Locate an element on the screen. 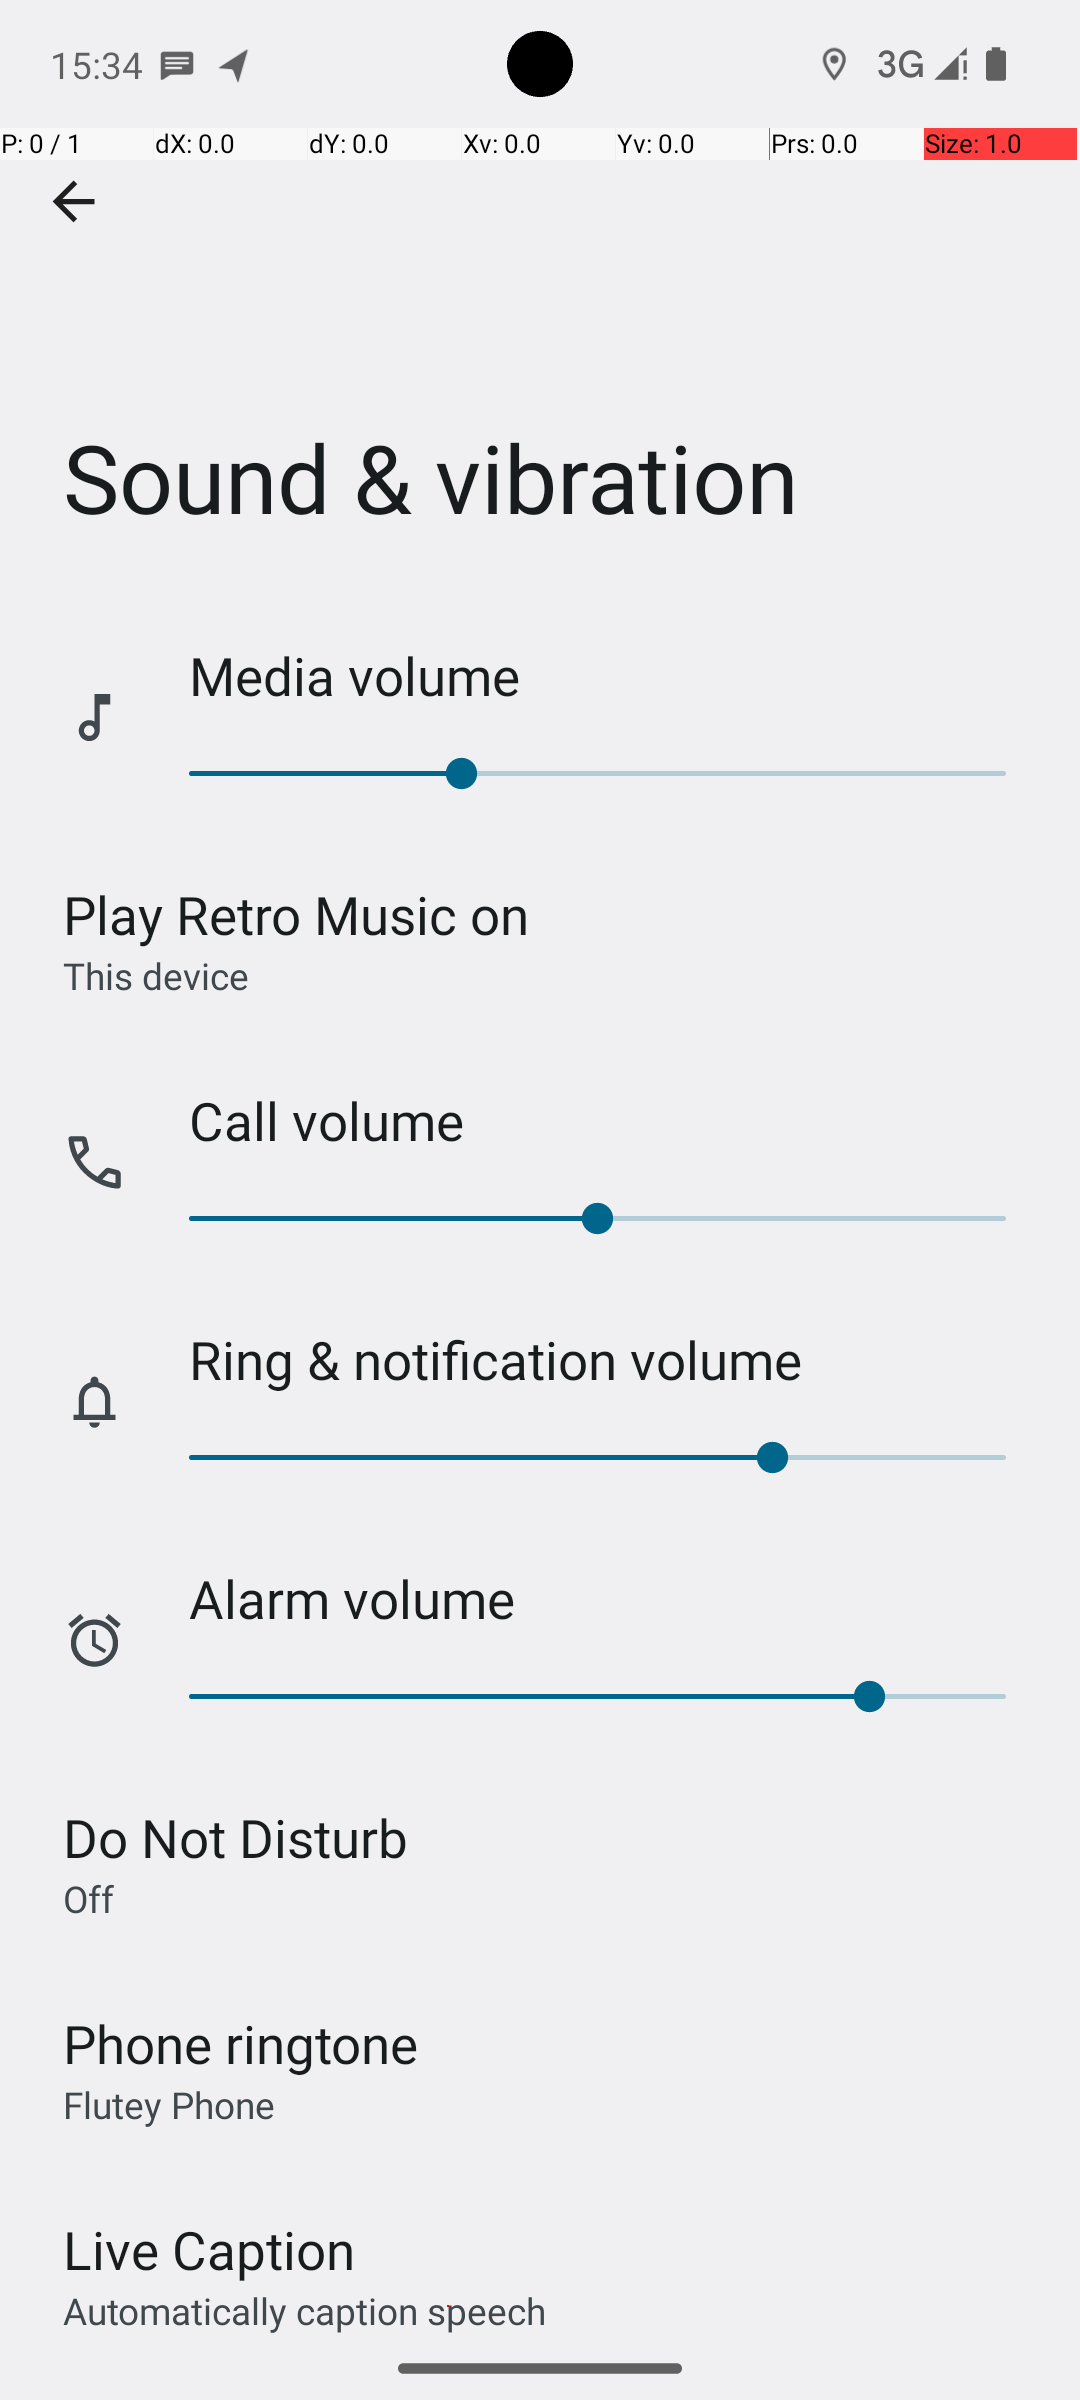 This screenshot has height=2400, width=1080. Do Not Disturb is located at coordinates (236, 1838).